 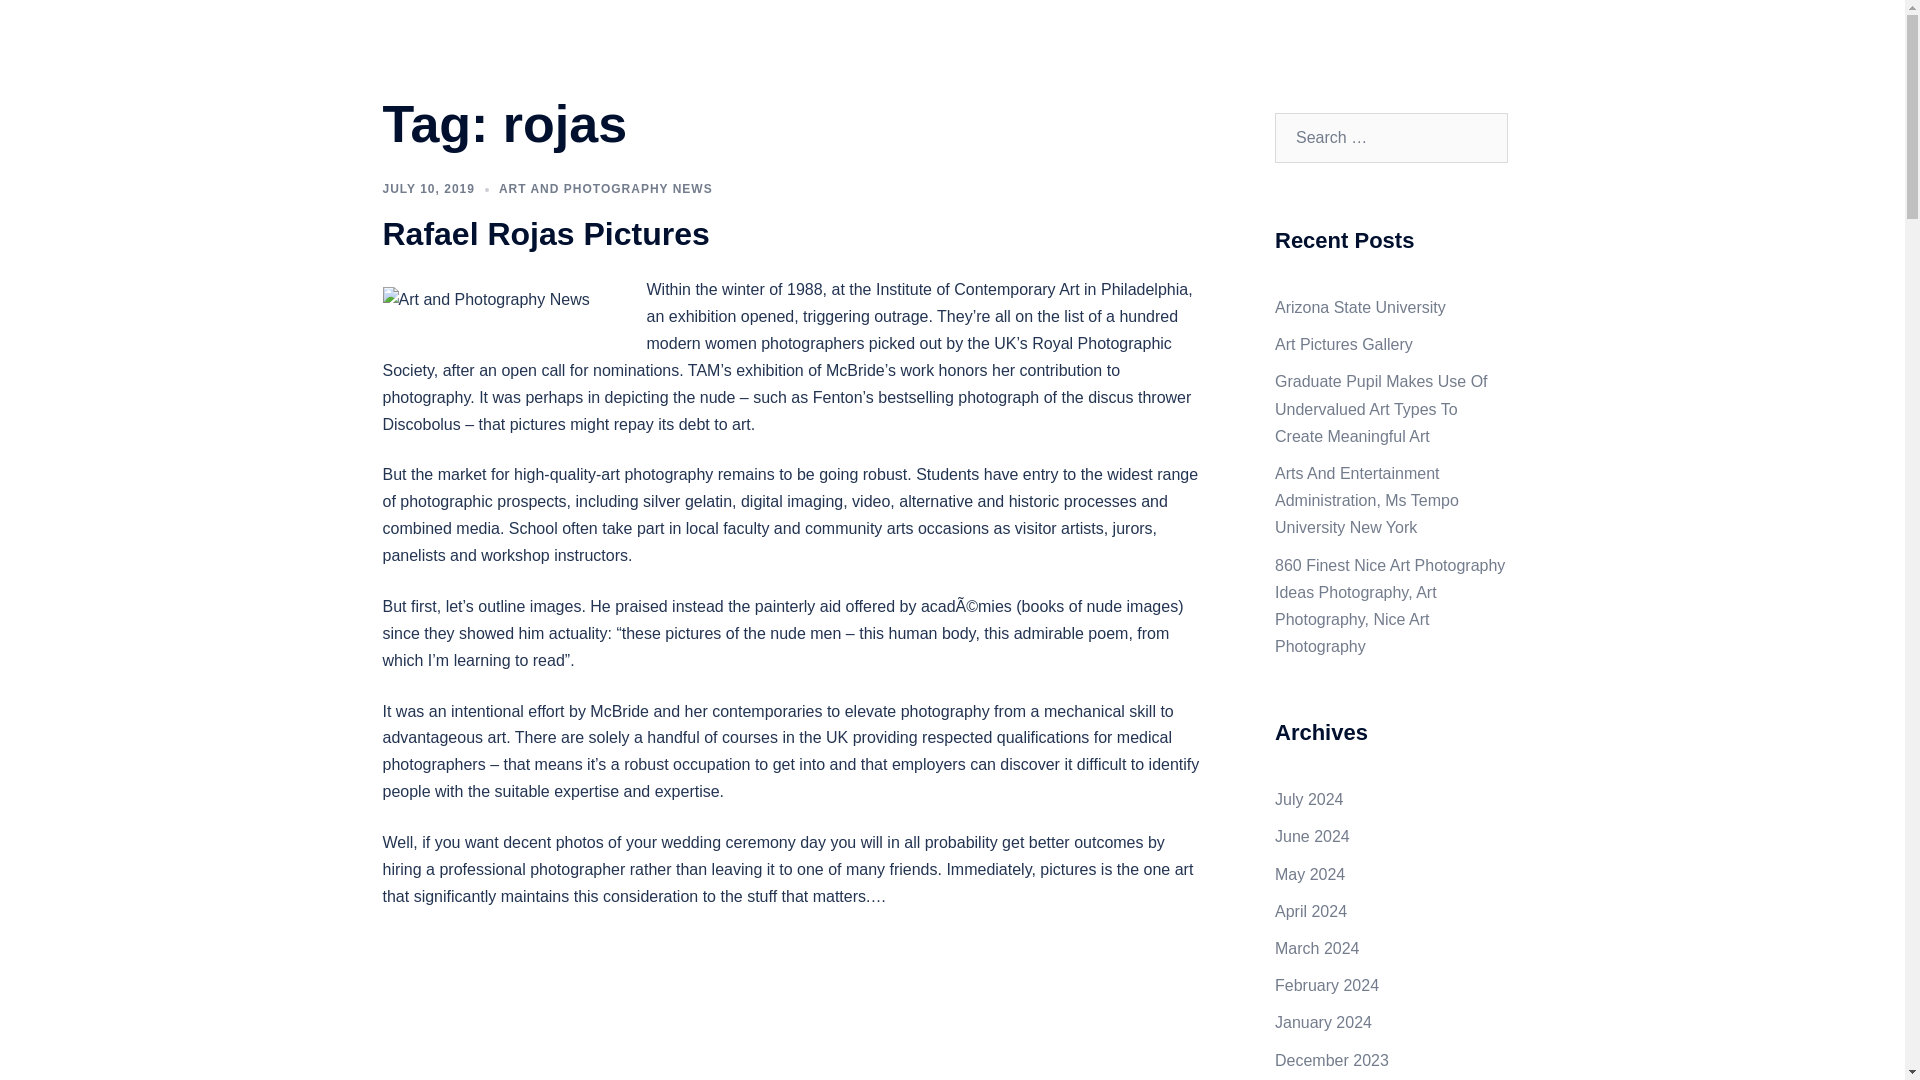 What do you see at coordinates (1312, 836) in the screenshot?
I see `June 2024` at bounding box center [1312, 836].